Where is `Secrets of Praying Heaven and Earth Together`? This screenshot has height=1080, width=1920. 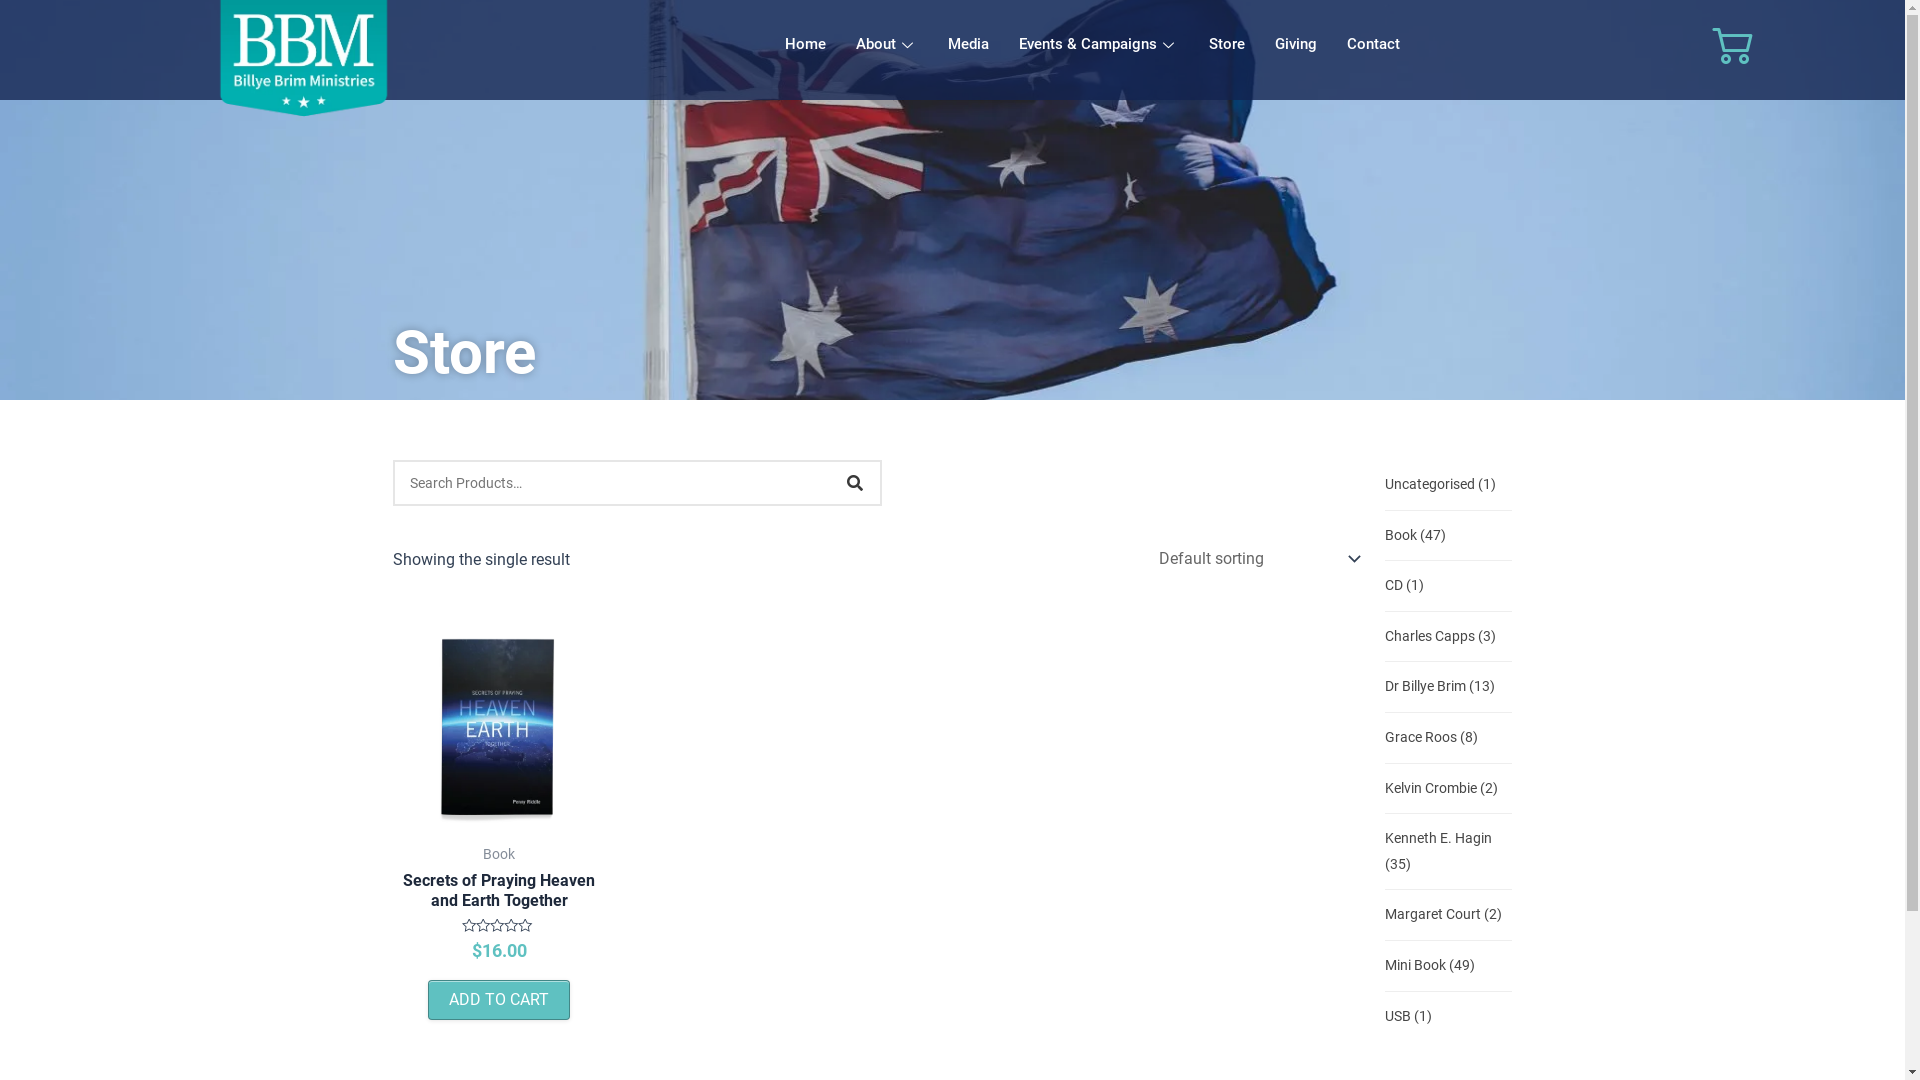 Secrets of Praying Heaven and Earth Together is located at coordinates (498, 895).